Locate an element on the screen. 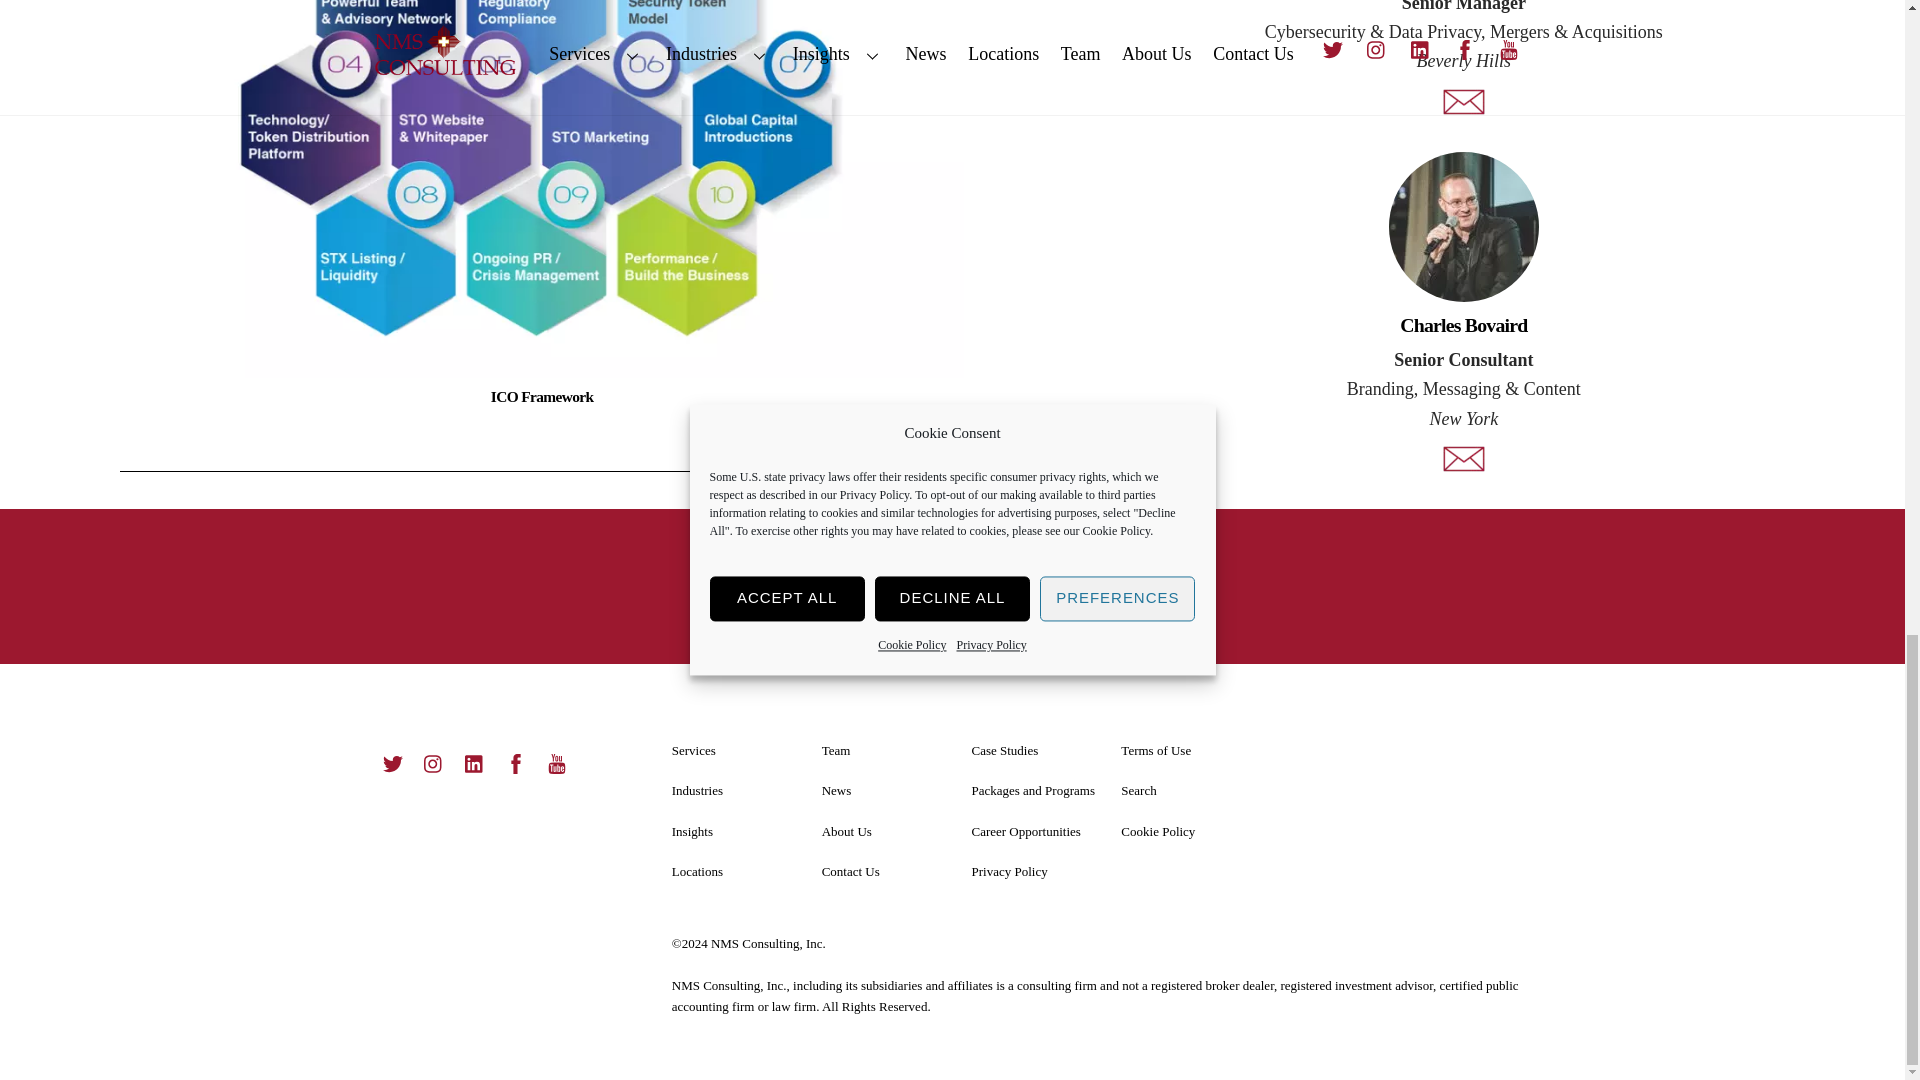  email is located at coordinates (1464, 458).